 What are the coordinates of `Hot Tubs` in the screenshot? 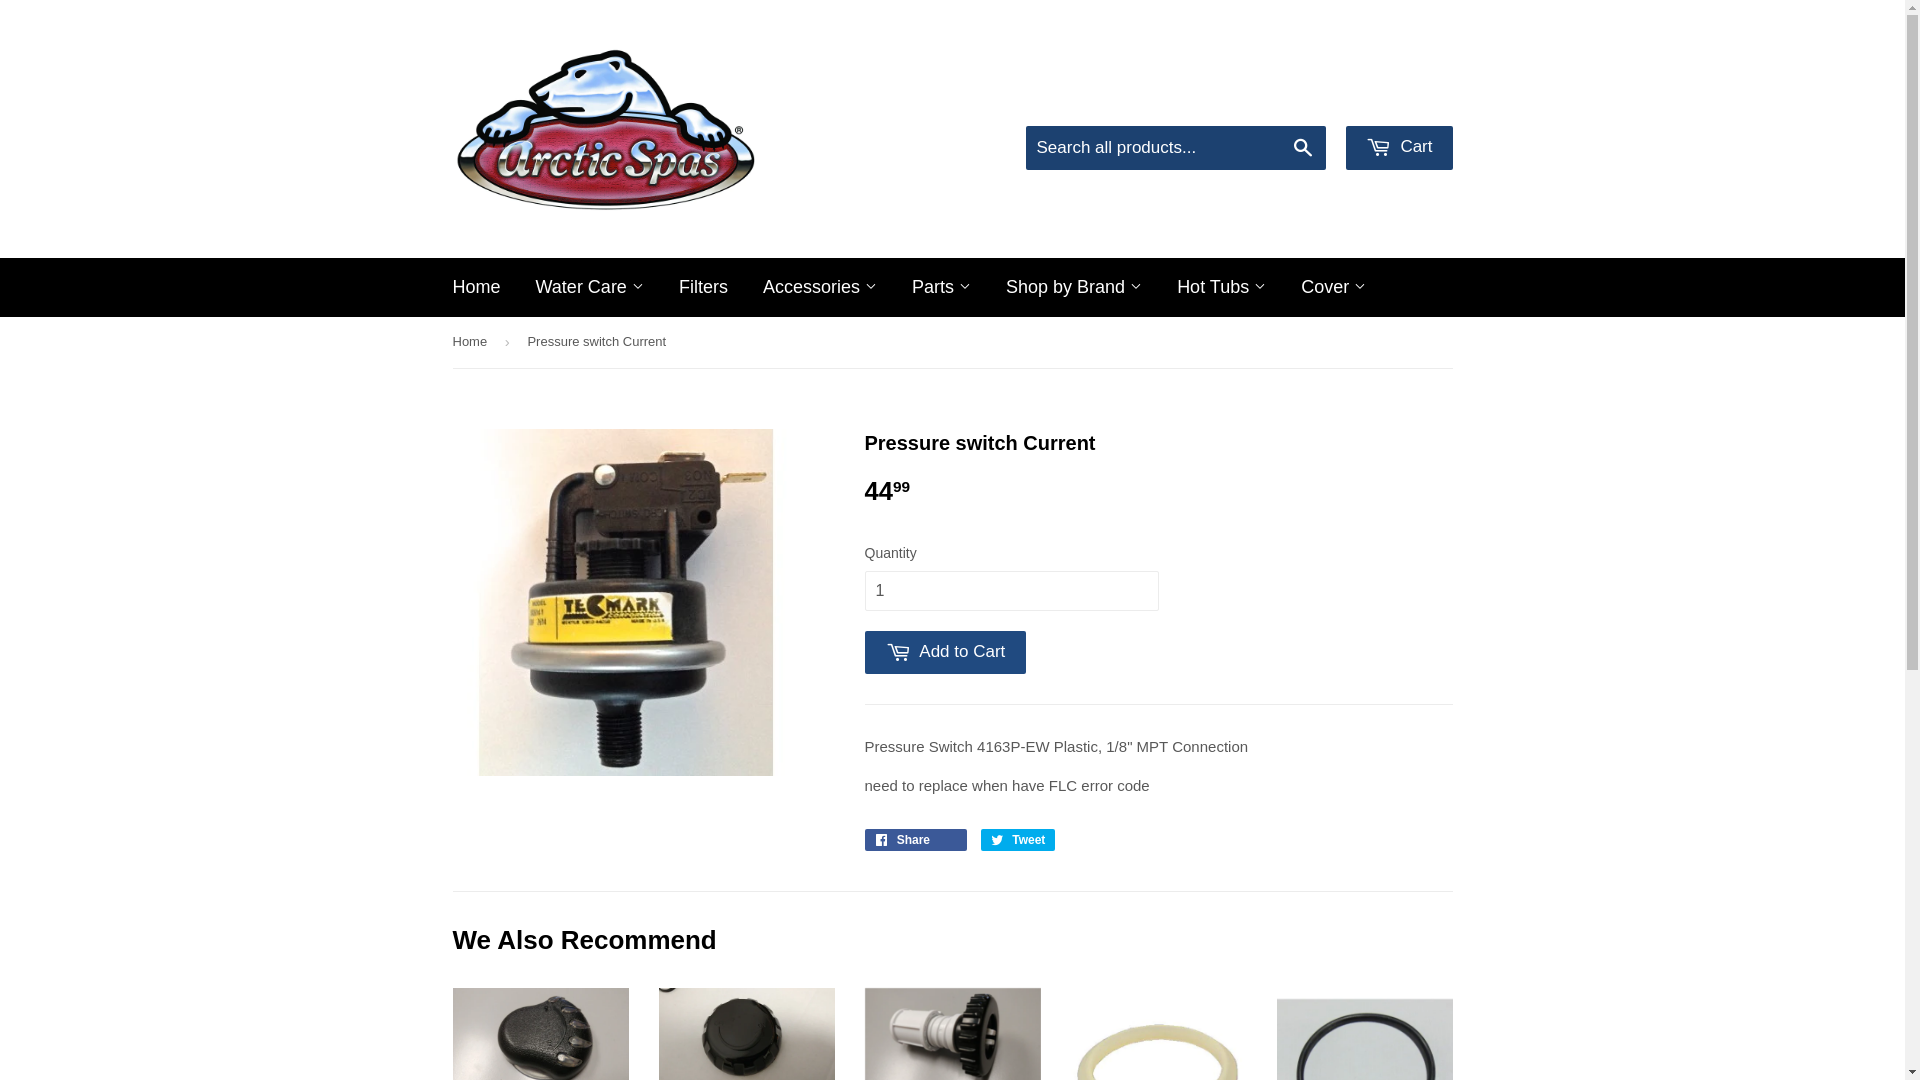 It's located at (1222, 288).